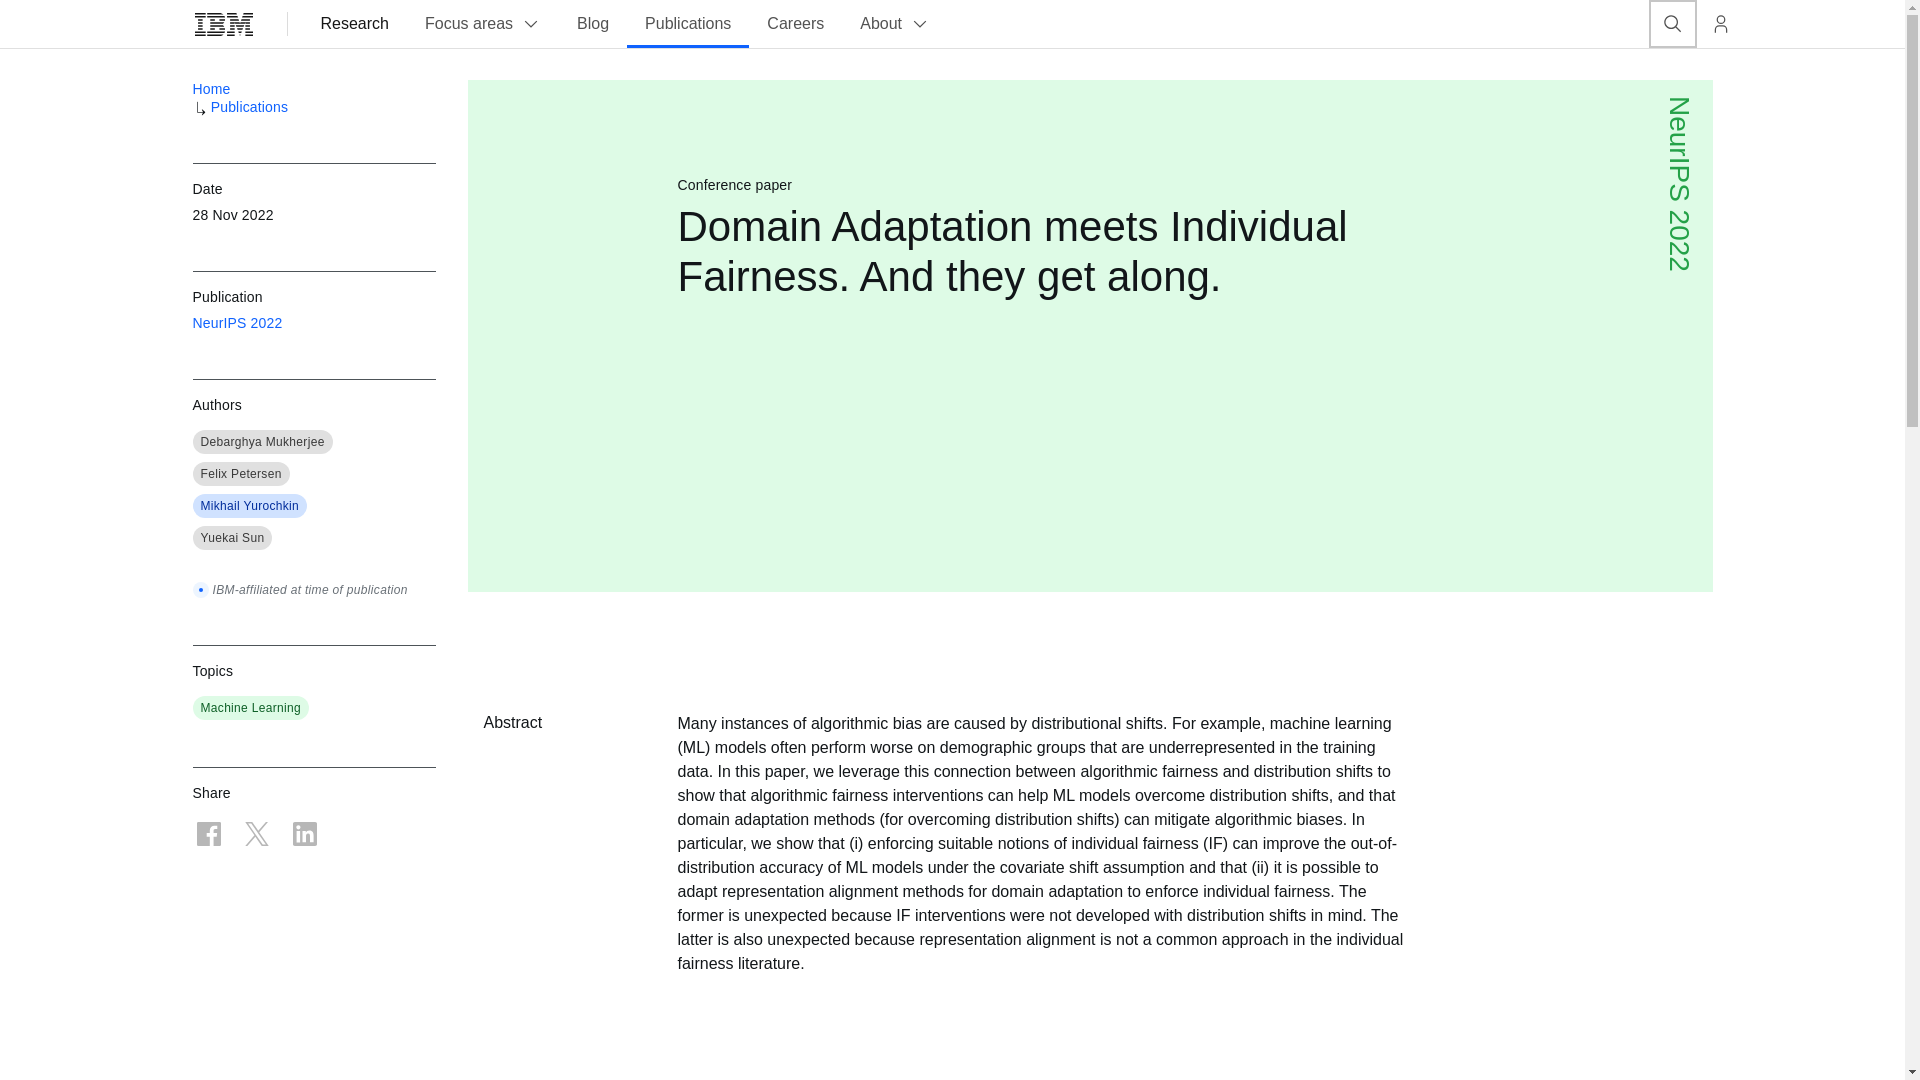 The height and width of the screenshot is (1080, 1920). I want to click on Yuekai Sun, so click(232, 538).